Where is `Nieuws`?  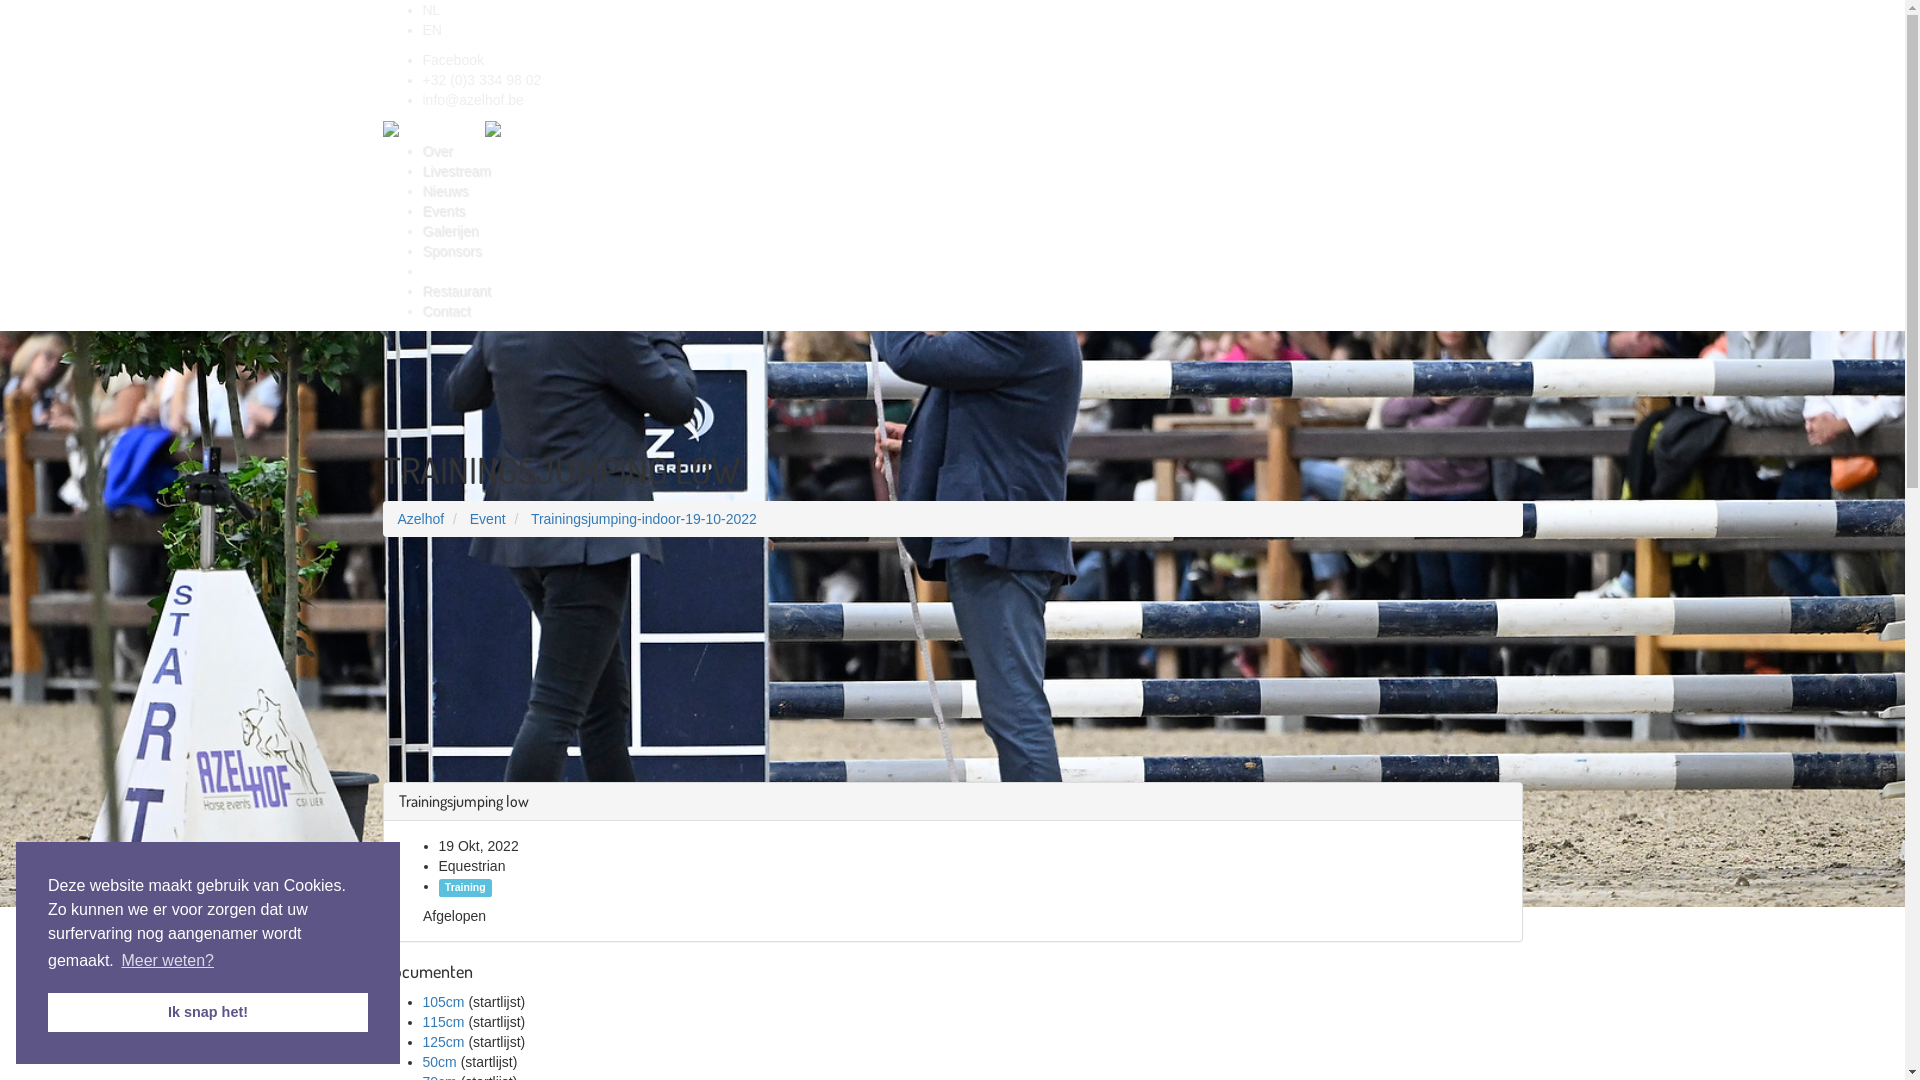
Nieuws is located at coordinates (972, 191).